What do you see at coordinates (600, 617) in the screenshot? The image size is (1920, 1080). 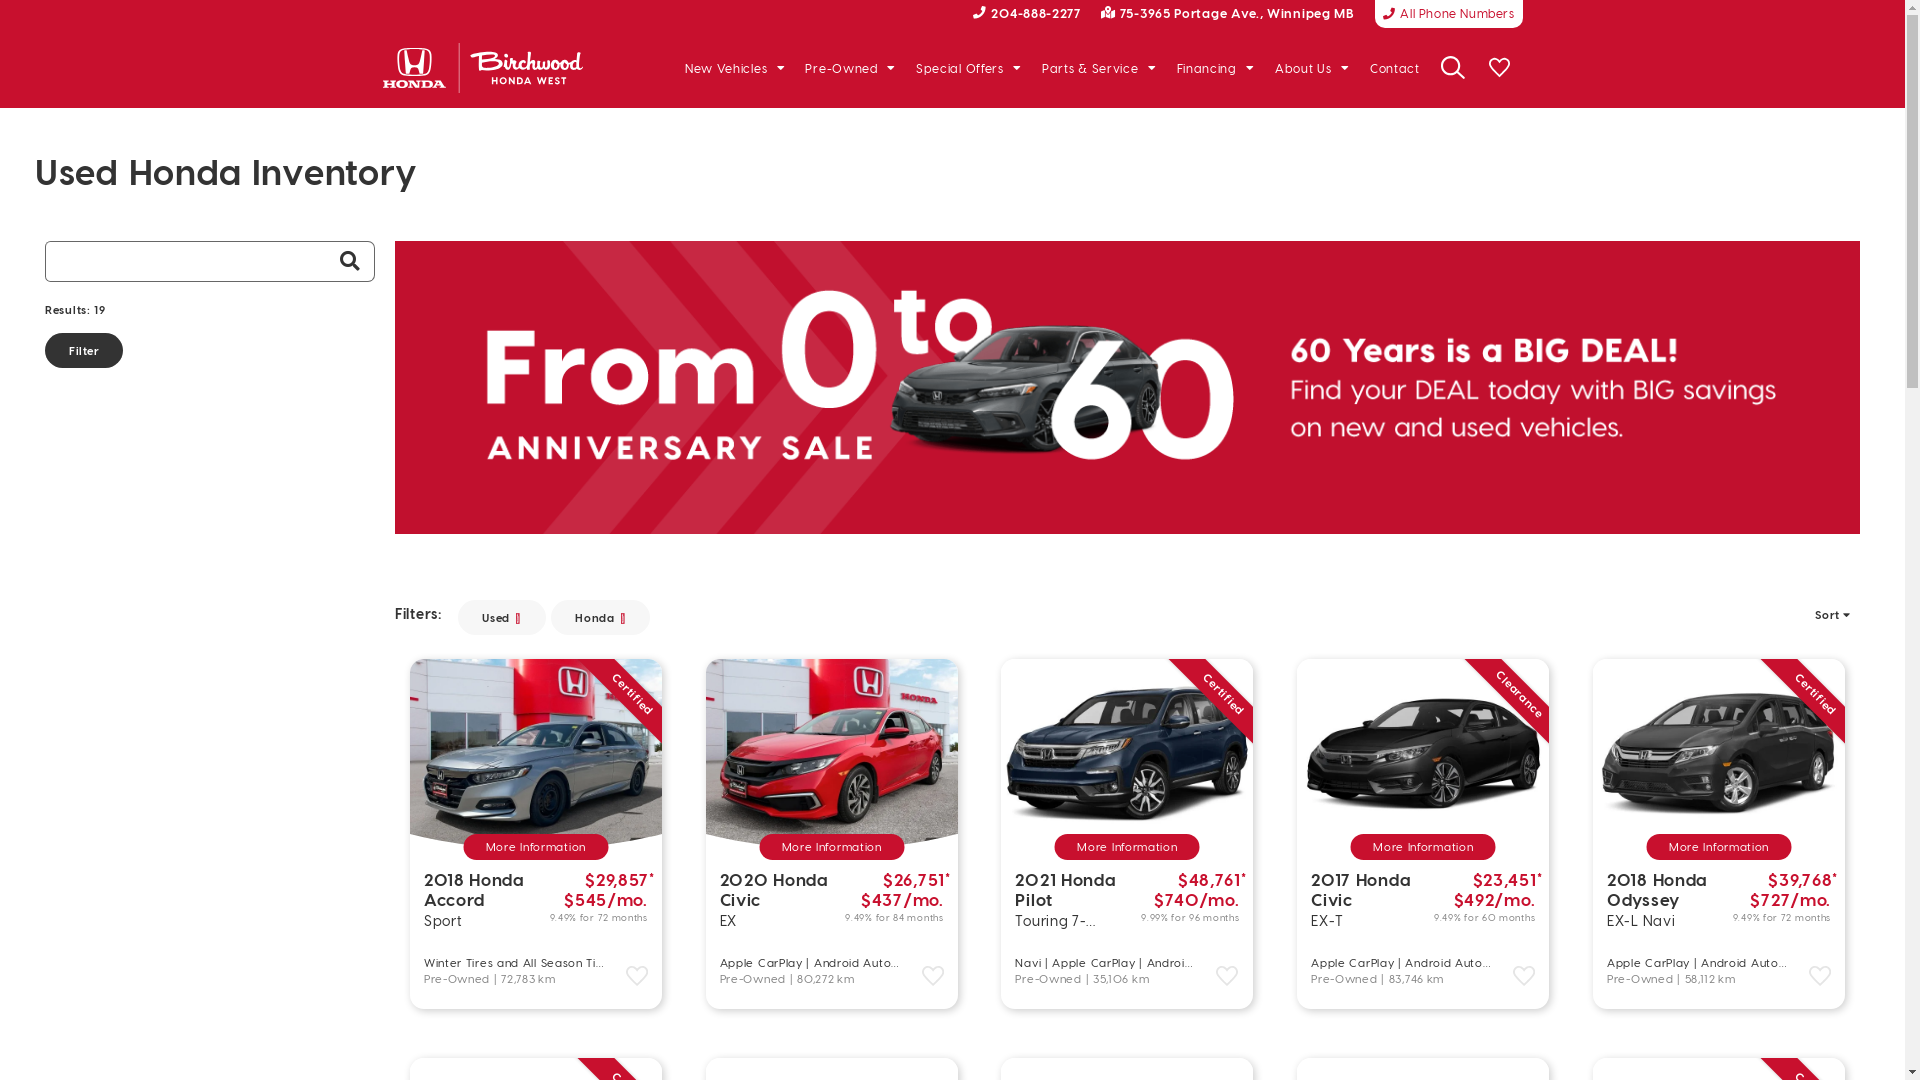 I see `Honda` at bounding box center [600, 617].